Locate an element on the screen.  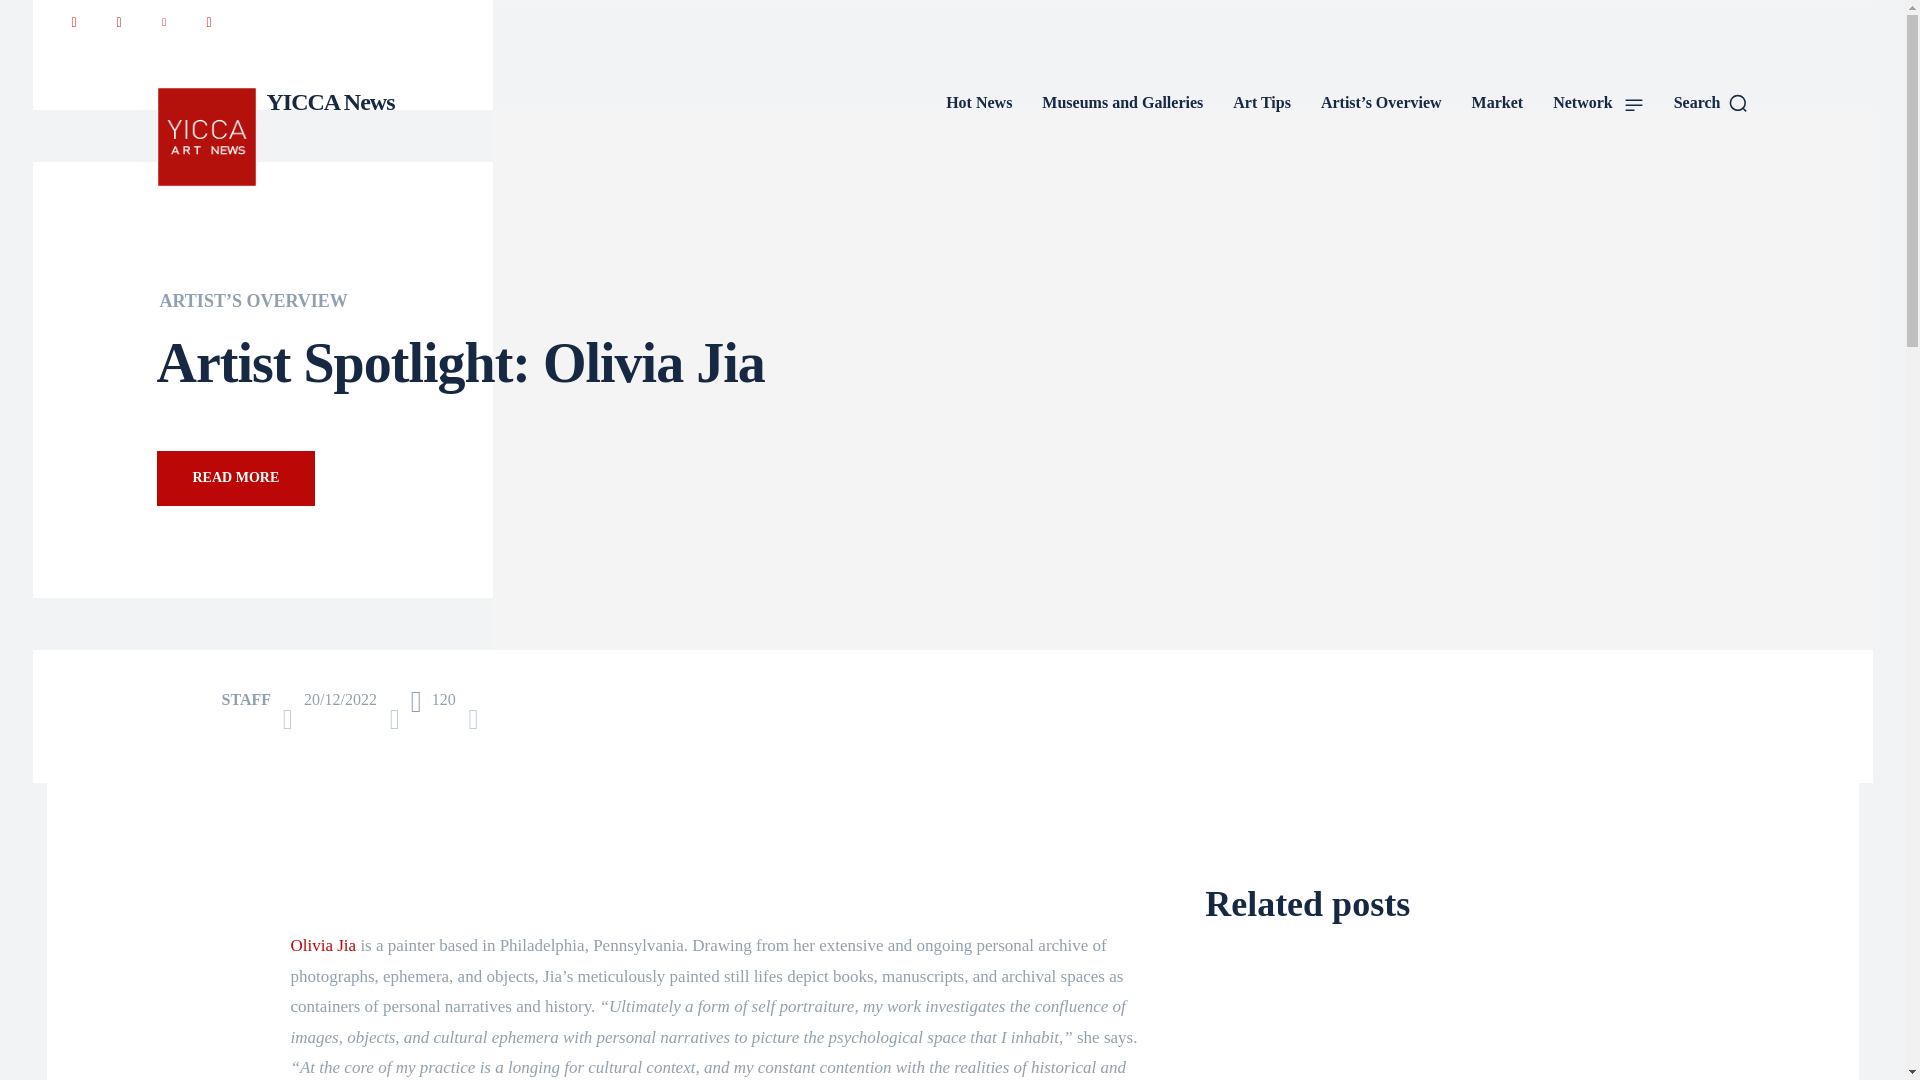
Hot News is located at coordinates (978, 102).